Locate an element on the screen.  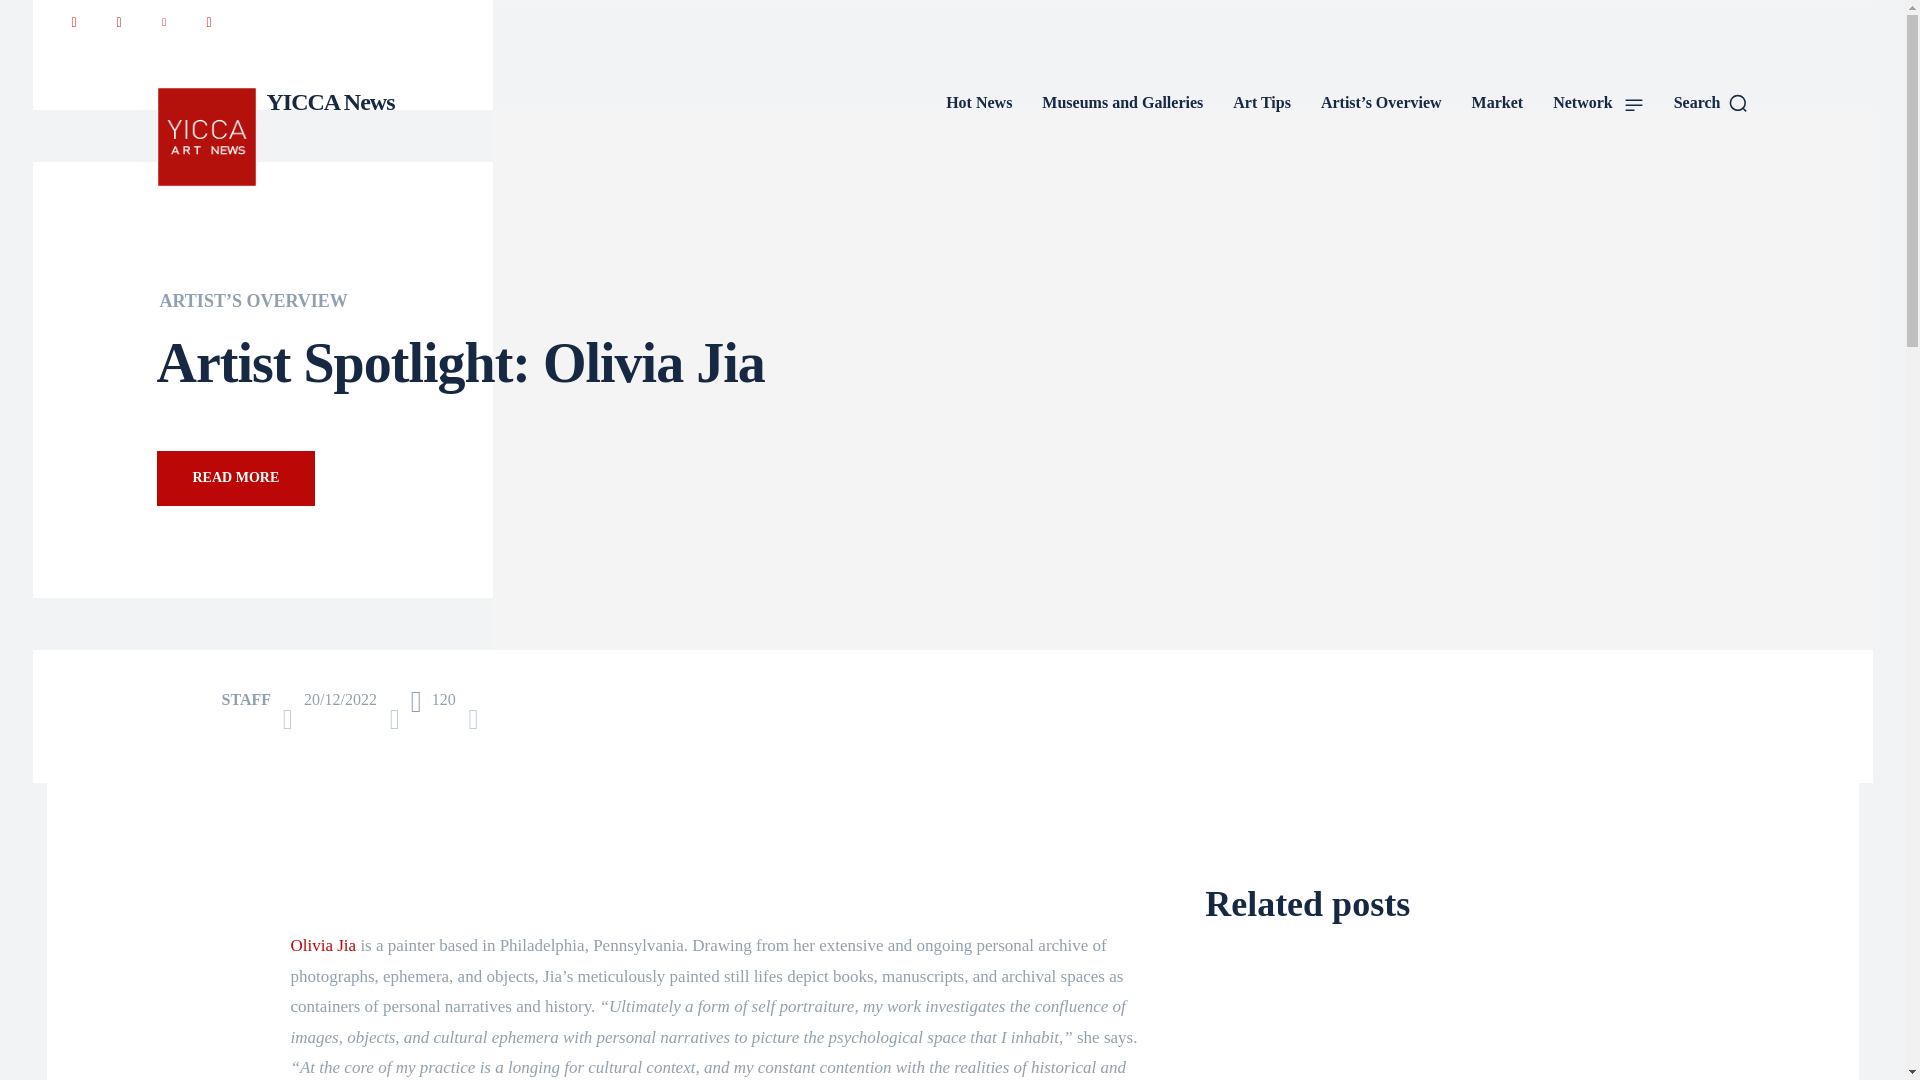
Hot News is located at coordinates (978, 102).